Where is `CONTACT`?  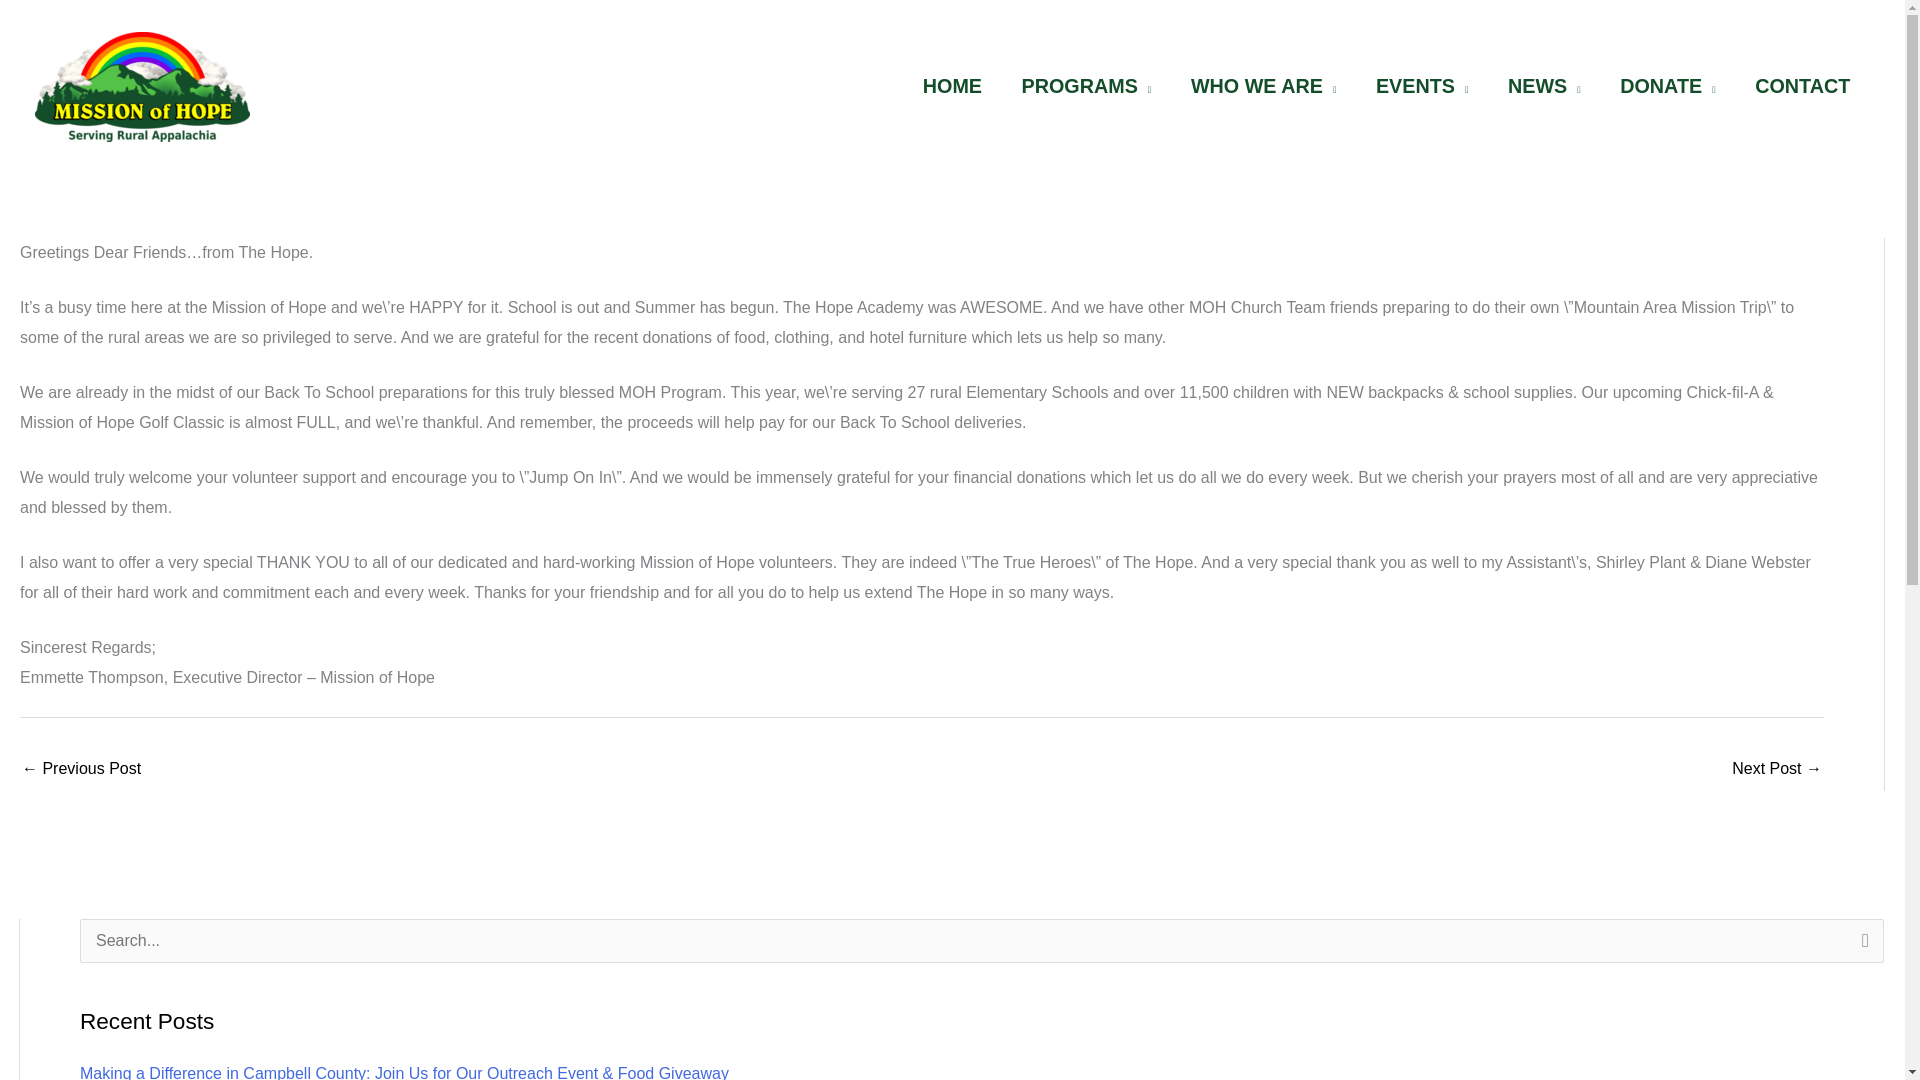 CONTACT is located at coordinates (1802, 86).